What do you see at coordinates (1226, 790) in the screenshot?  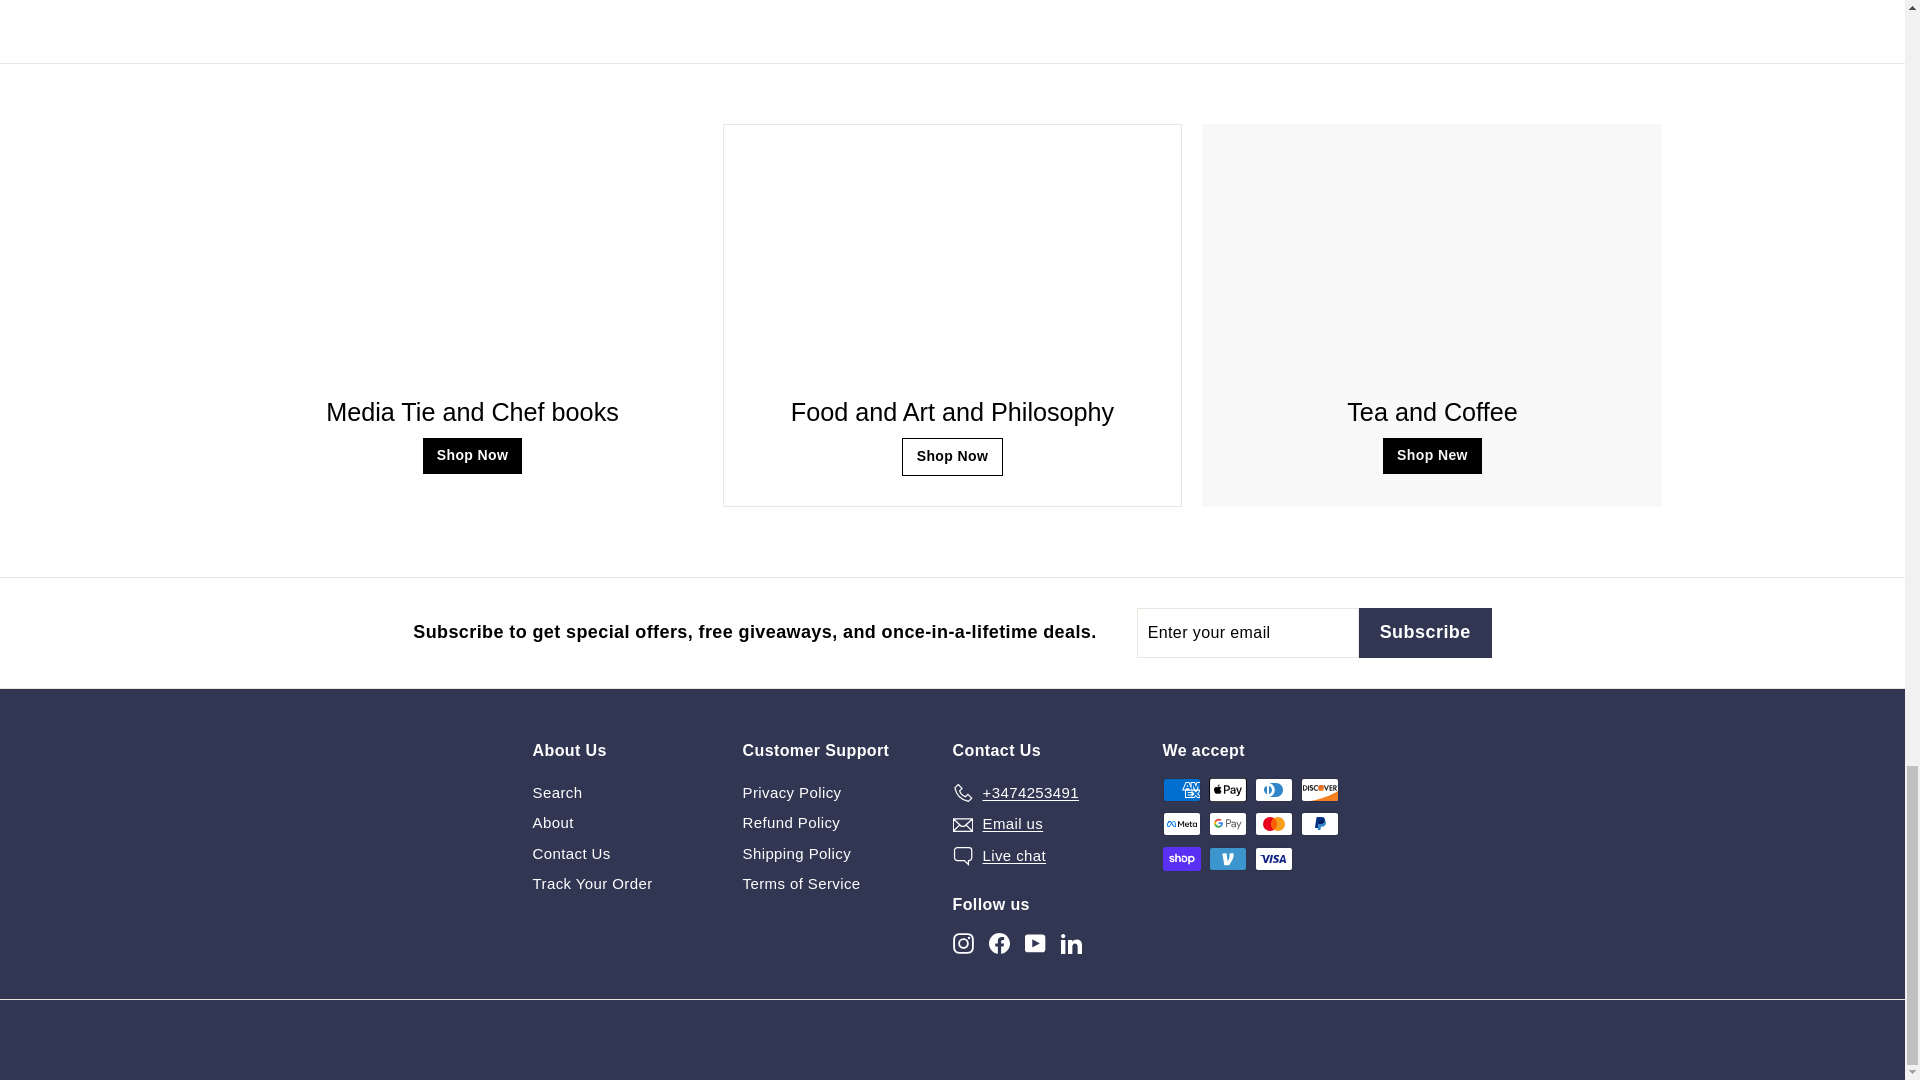 I see `Apple Pay` at bounding box center [1226, 790].